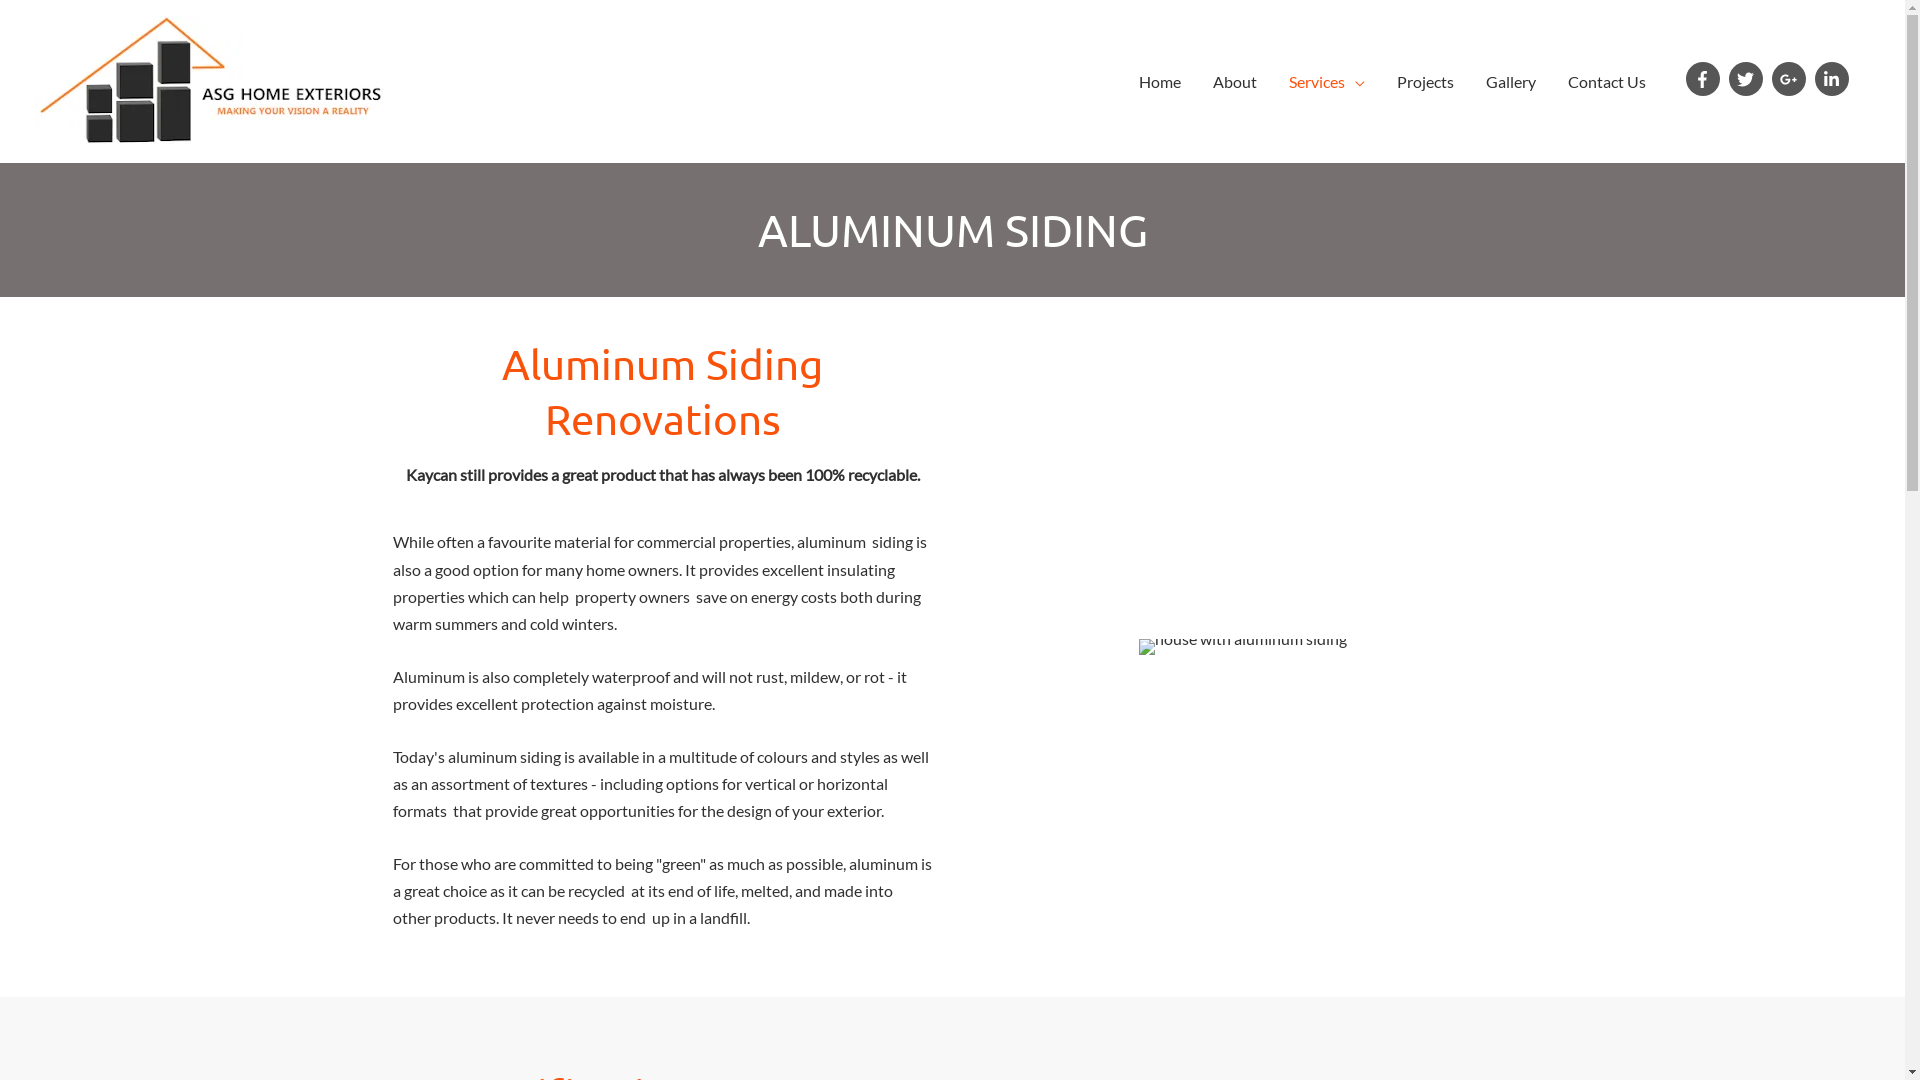 Image resolution: width=1920 pixels, height=1080 pixels. I want to click on Projects, so click(1426, 82).